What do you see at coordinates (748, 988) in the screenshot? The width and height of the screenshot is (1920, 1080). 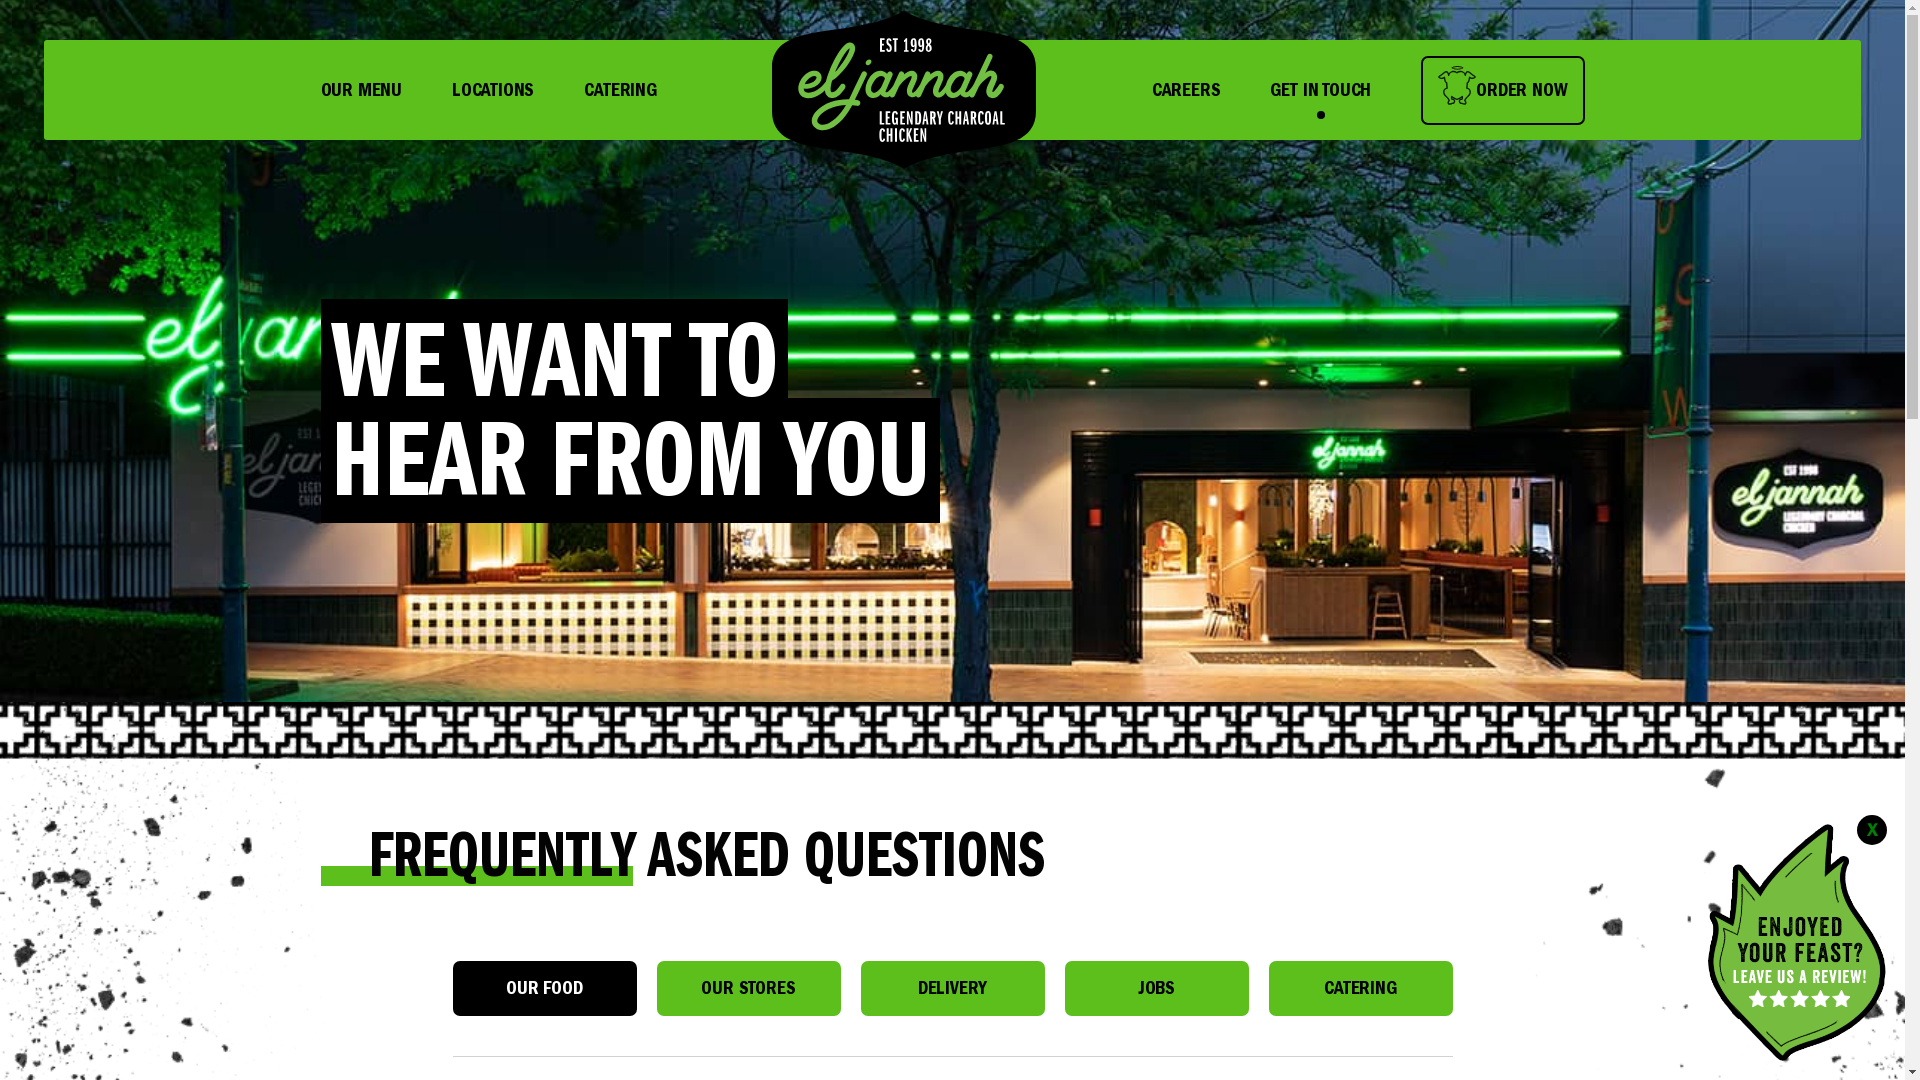 I see `OUR STORES` at bounding box center [748, 988].